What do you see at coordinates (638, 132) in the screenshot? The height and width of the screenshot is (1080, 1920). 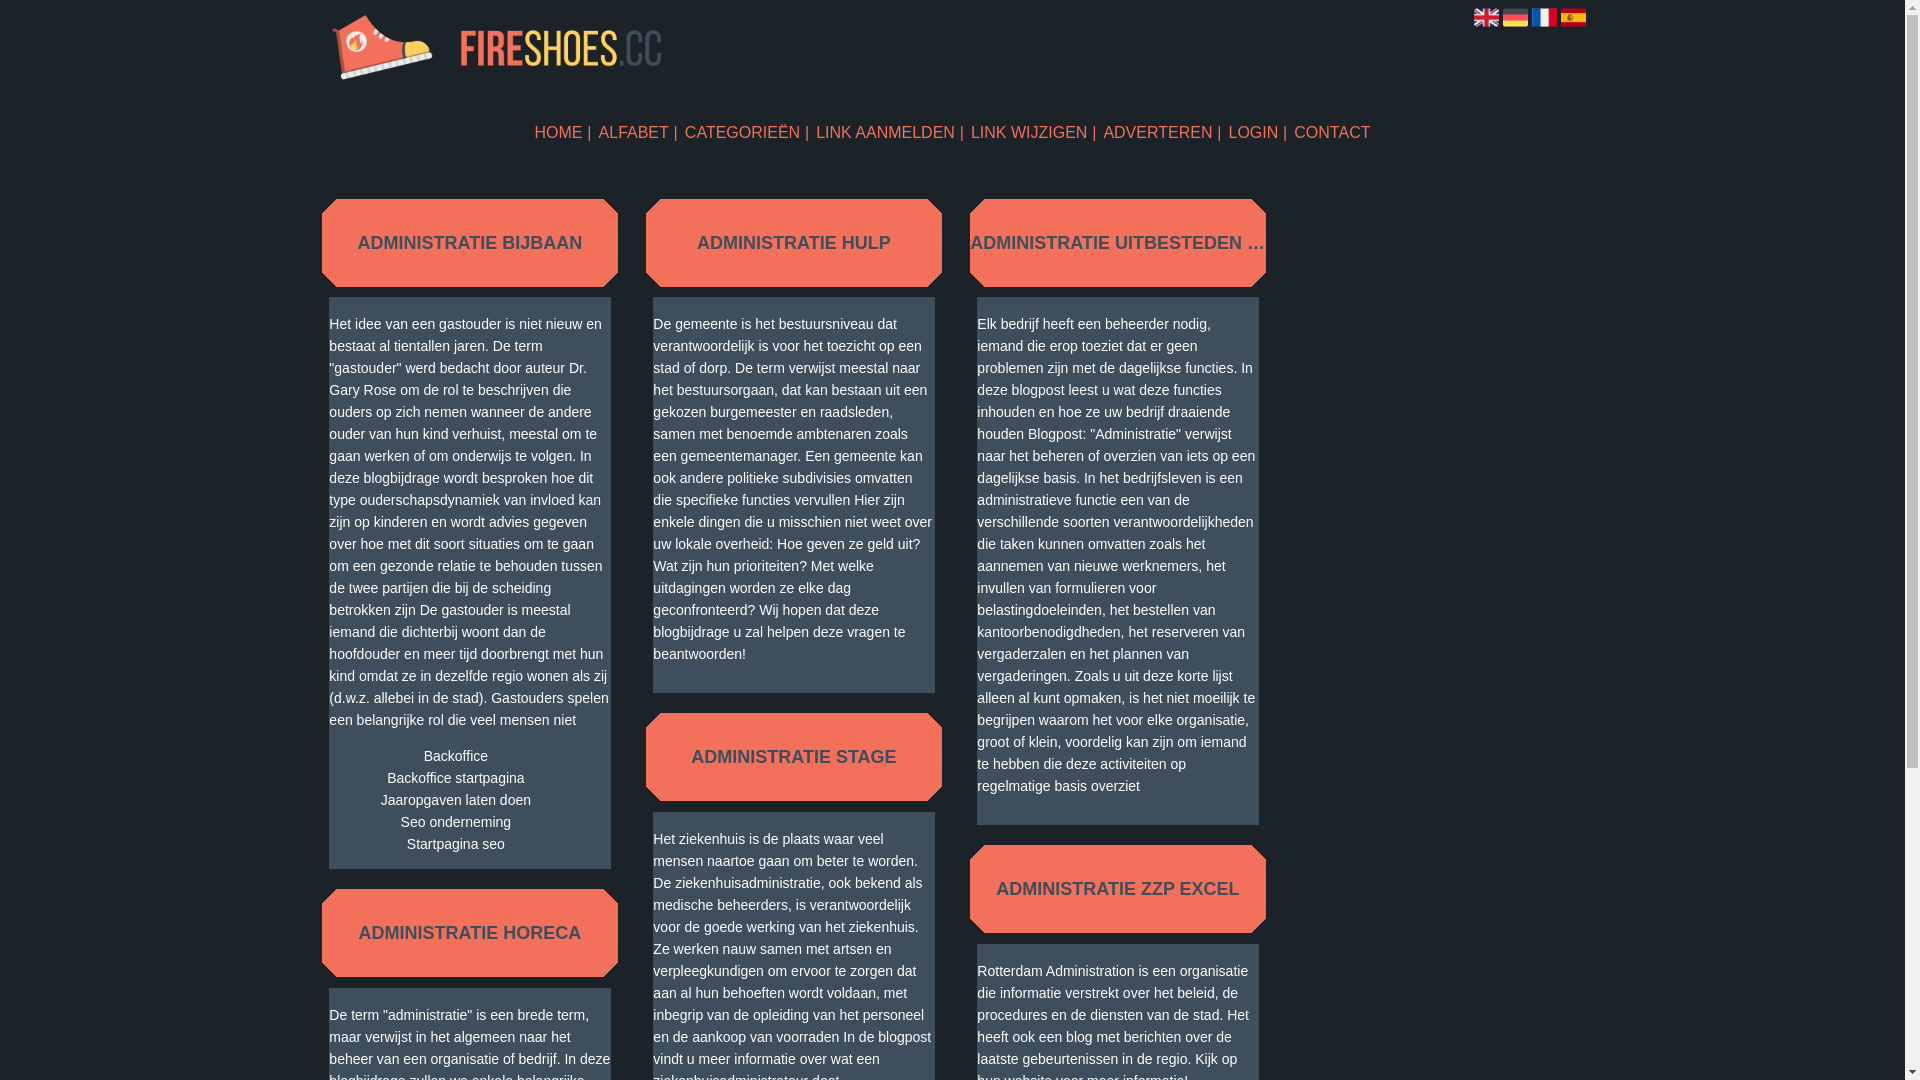 I see `ALFABET` at bounding box center [638, 132].